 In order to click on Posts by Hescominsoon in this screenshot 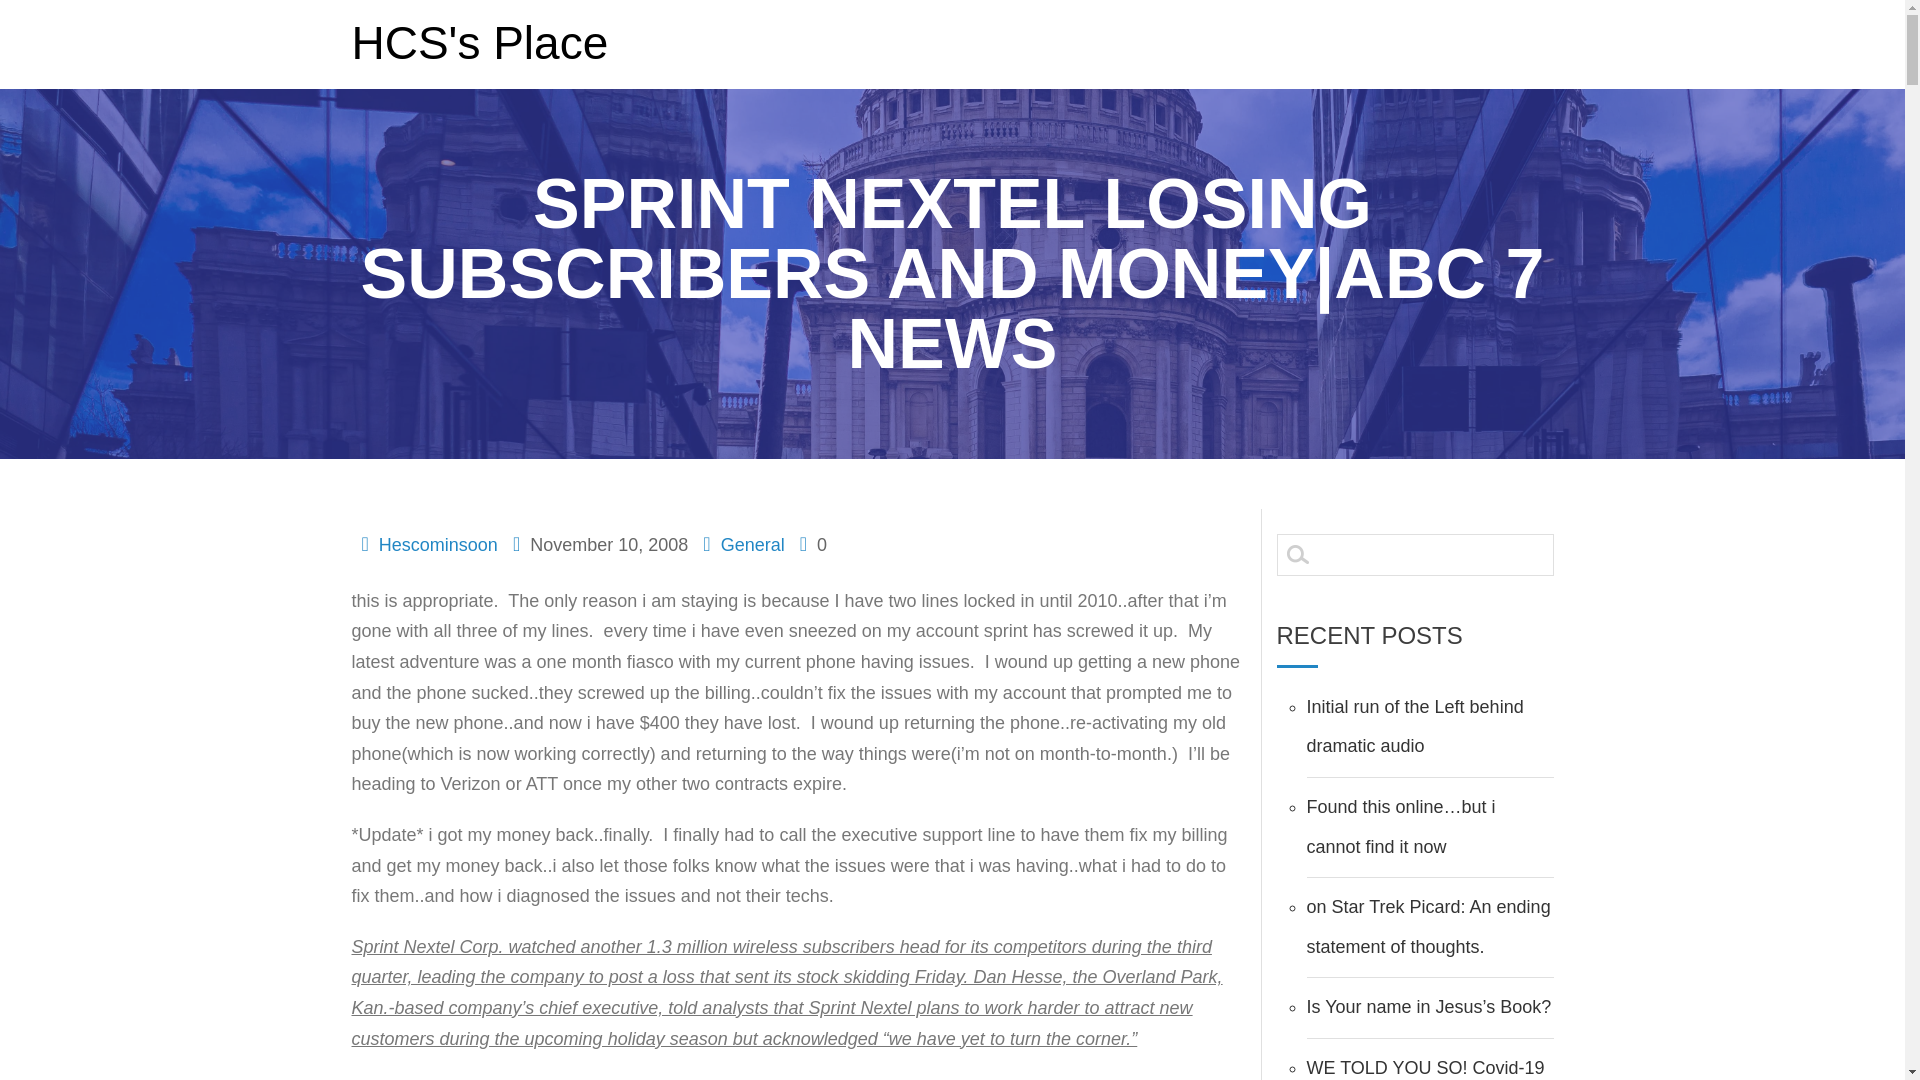, I will do `click(438, 544)`.